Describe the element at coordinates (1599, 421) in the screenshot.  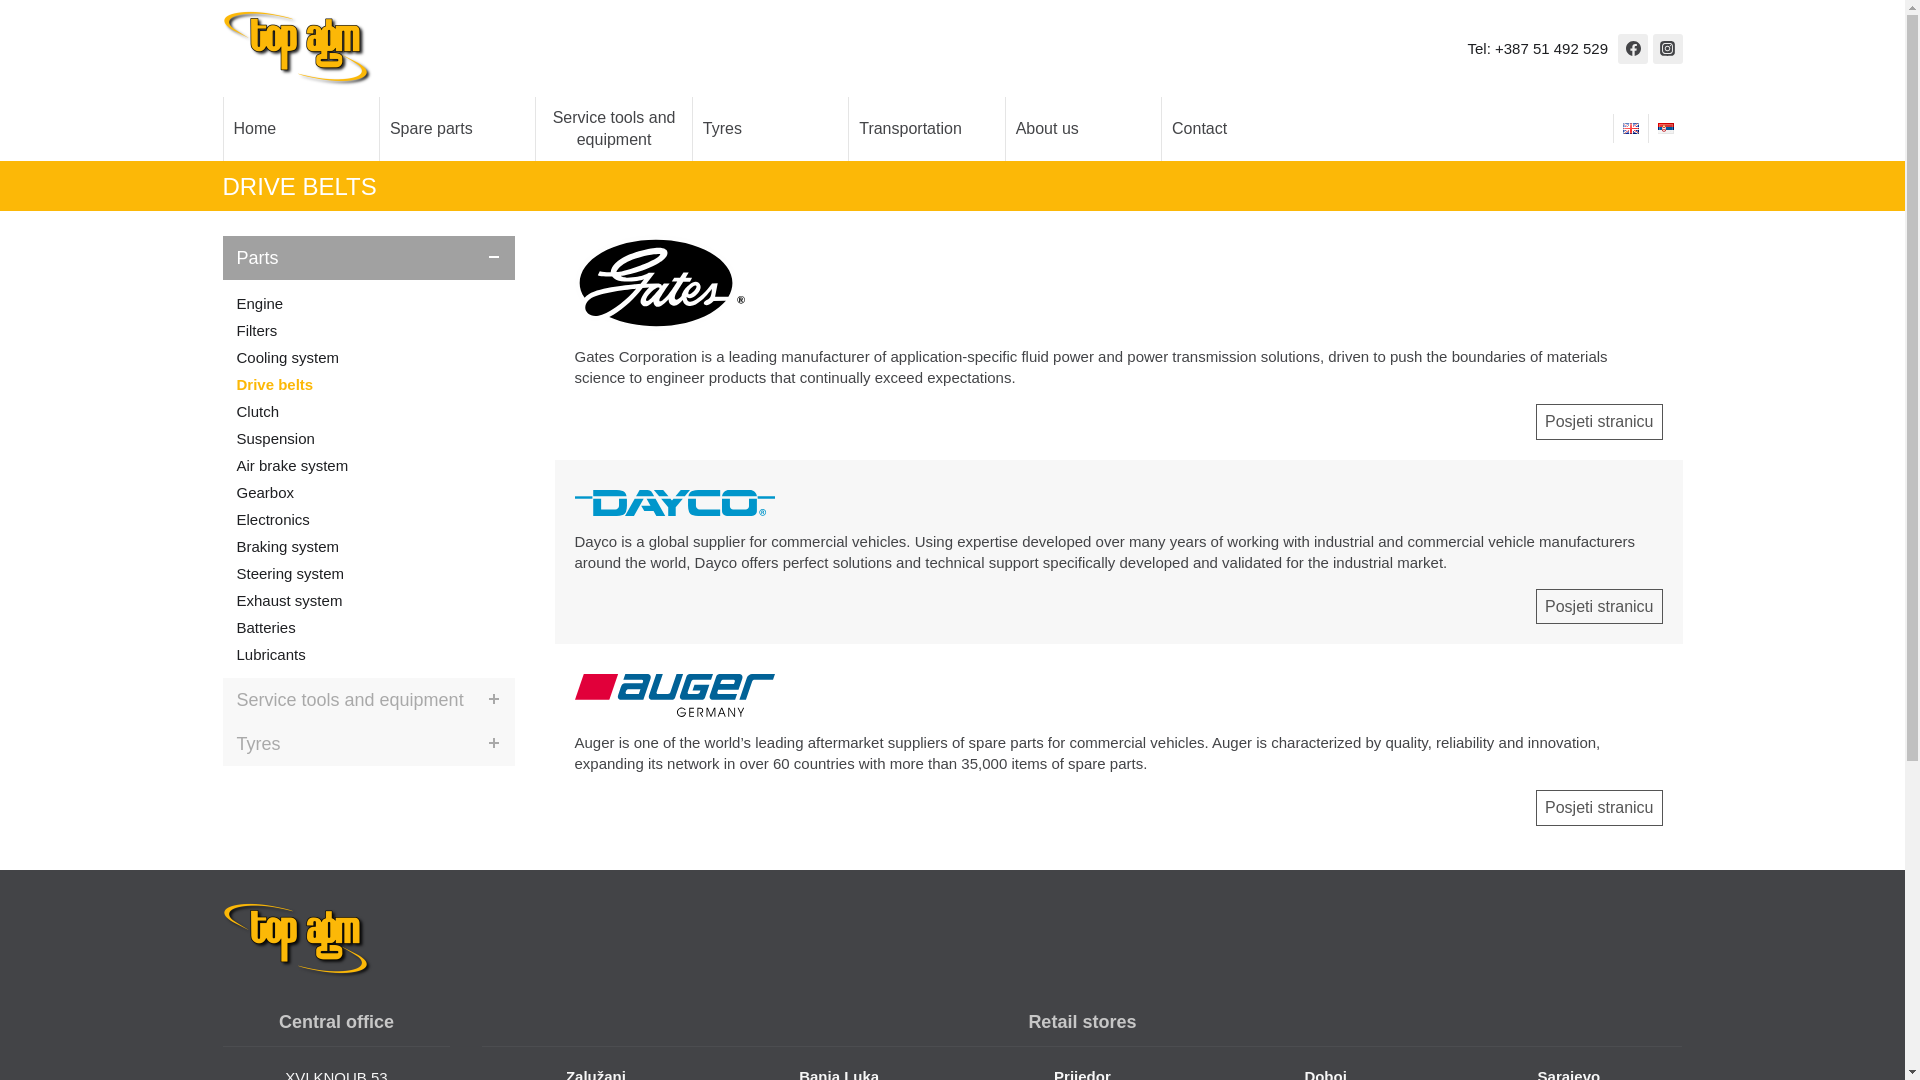
I see `Posjeti stranicu` at that location.